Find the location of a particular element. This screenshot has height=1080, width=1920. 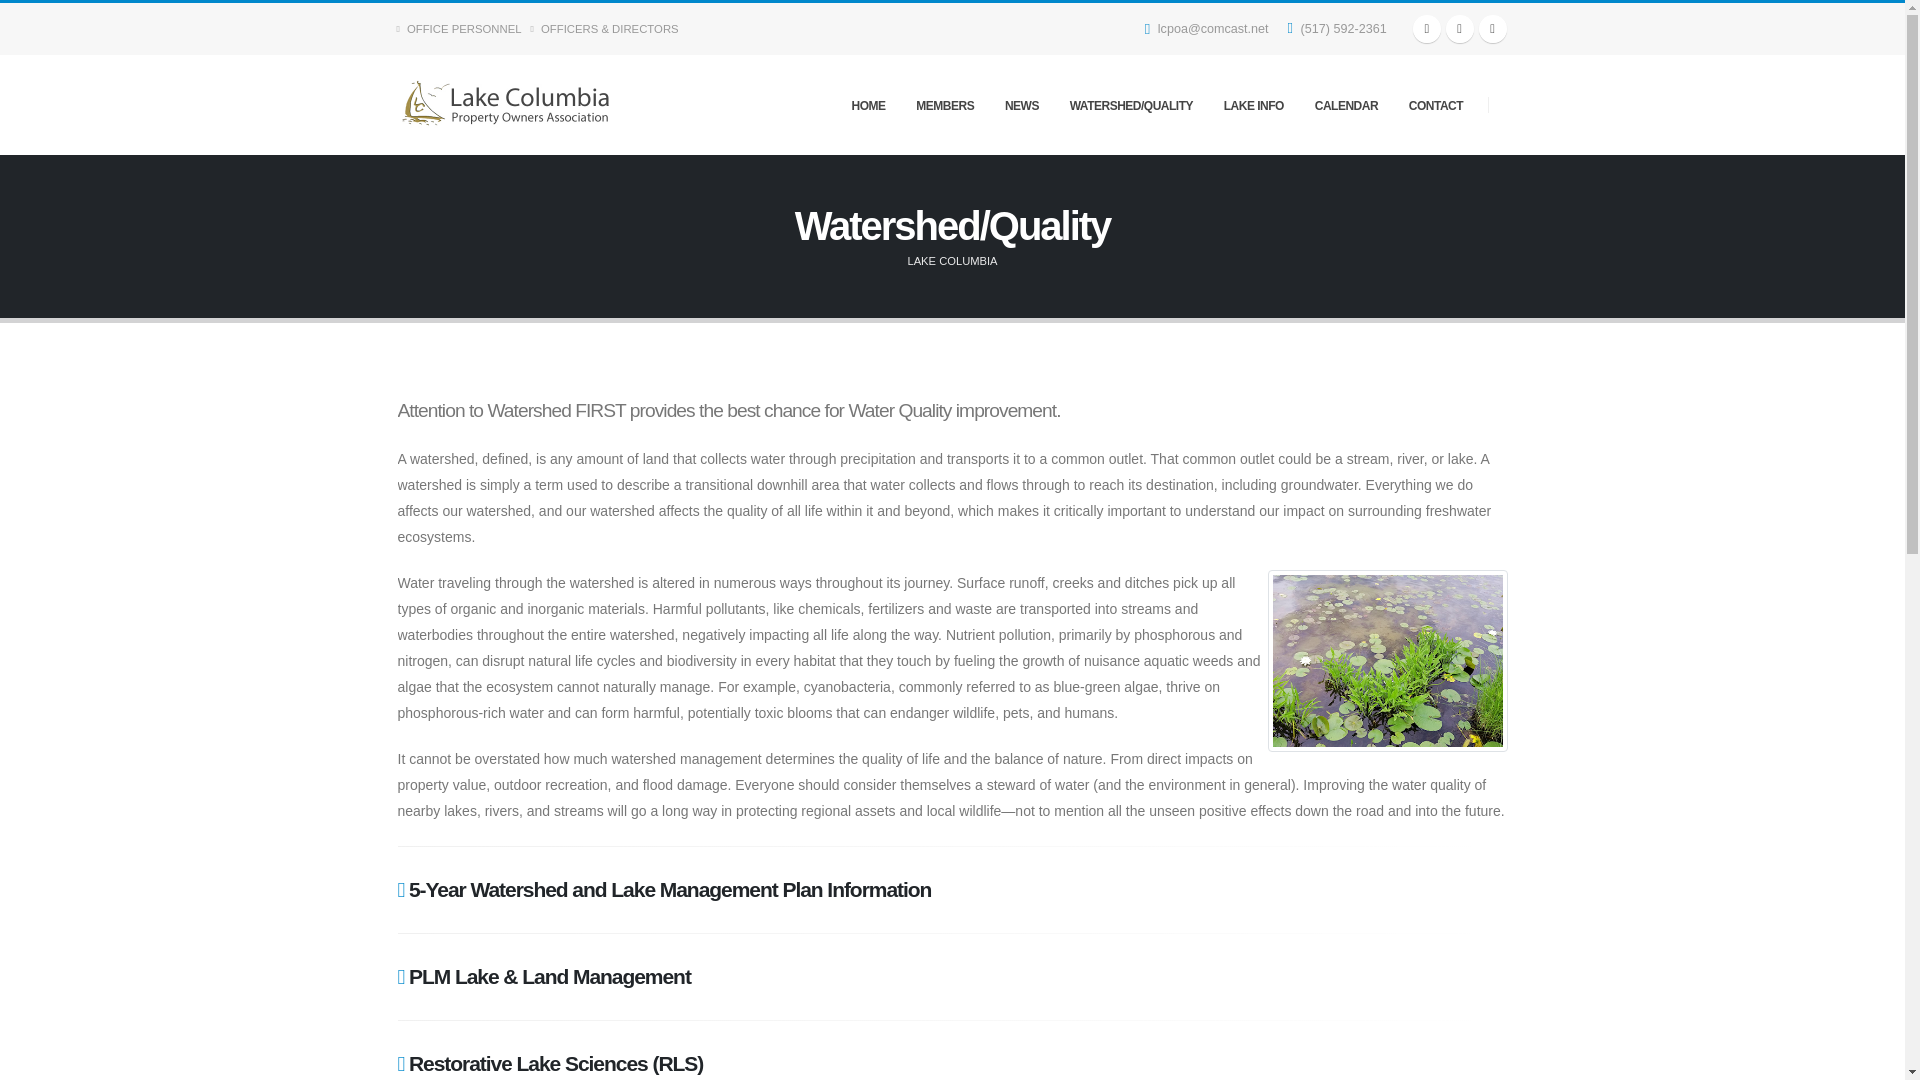

CALENDAR is located at coordinates (1346, 106).